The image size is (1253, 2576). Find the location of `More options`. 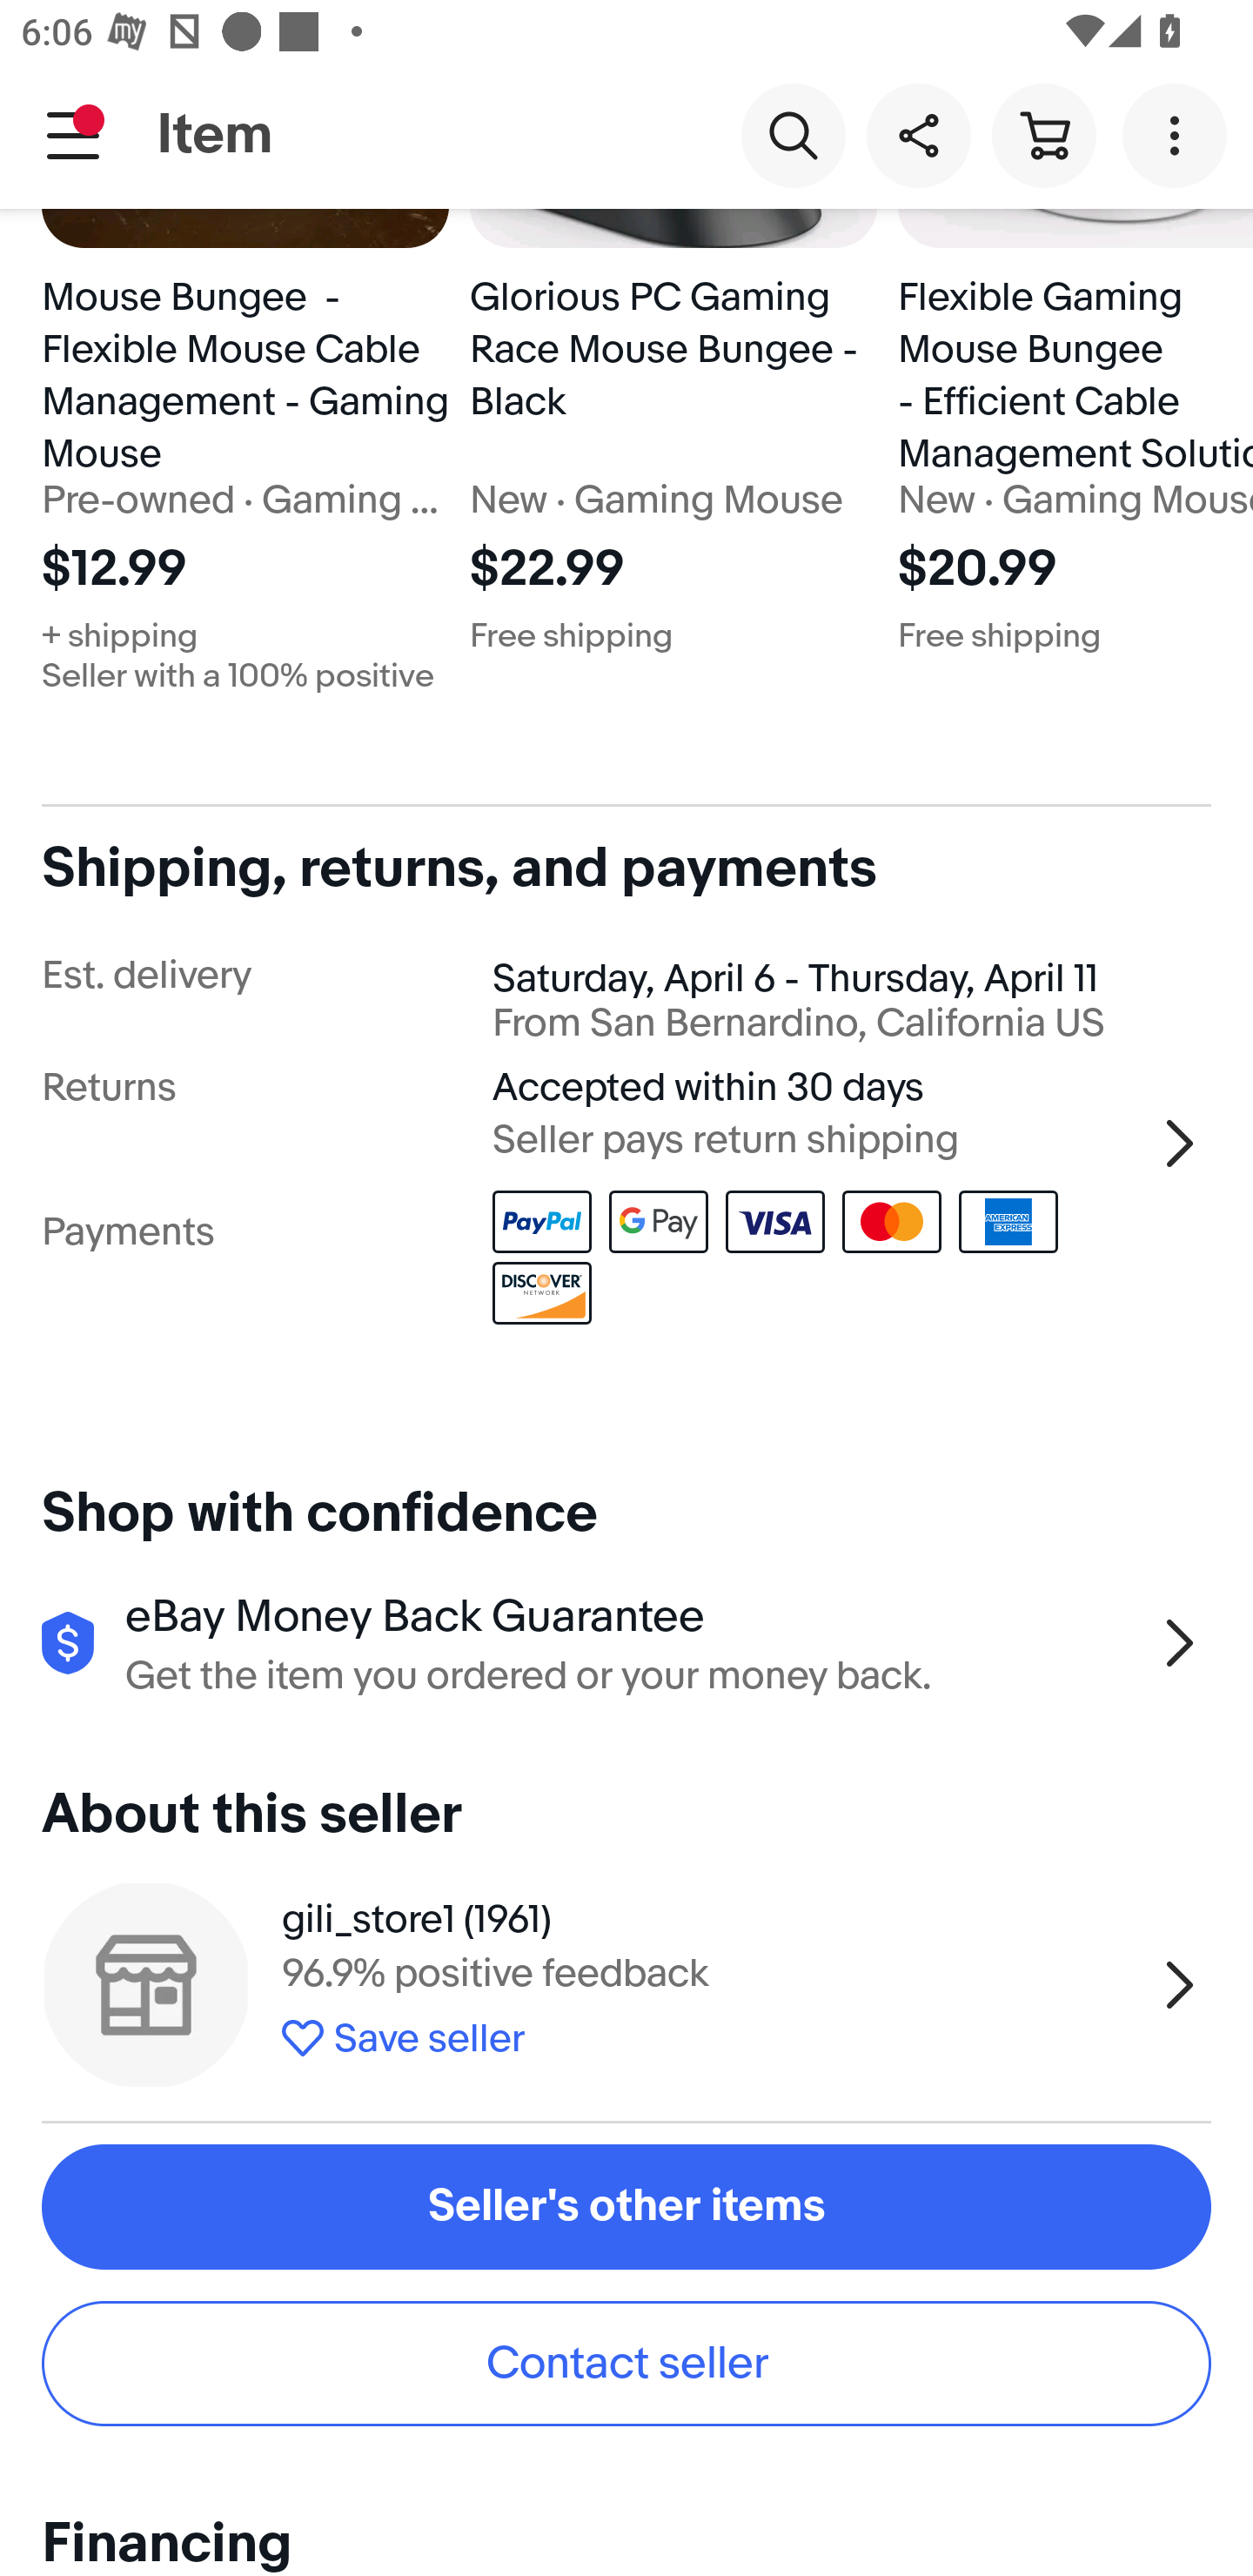

More options is located at coordinates (1180, 134).